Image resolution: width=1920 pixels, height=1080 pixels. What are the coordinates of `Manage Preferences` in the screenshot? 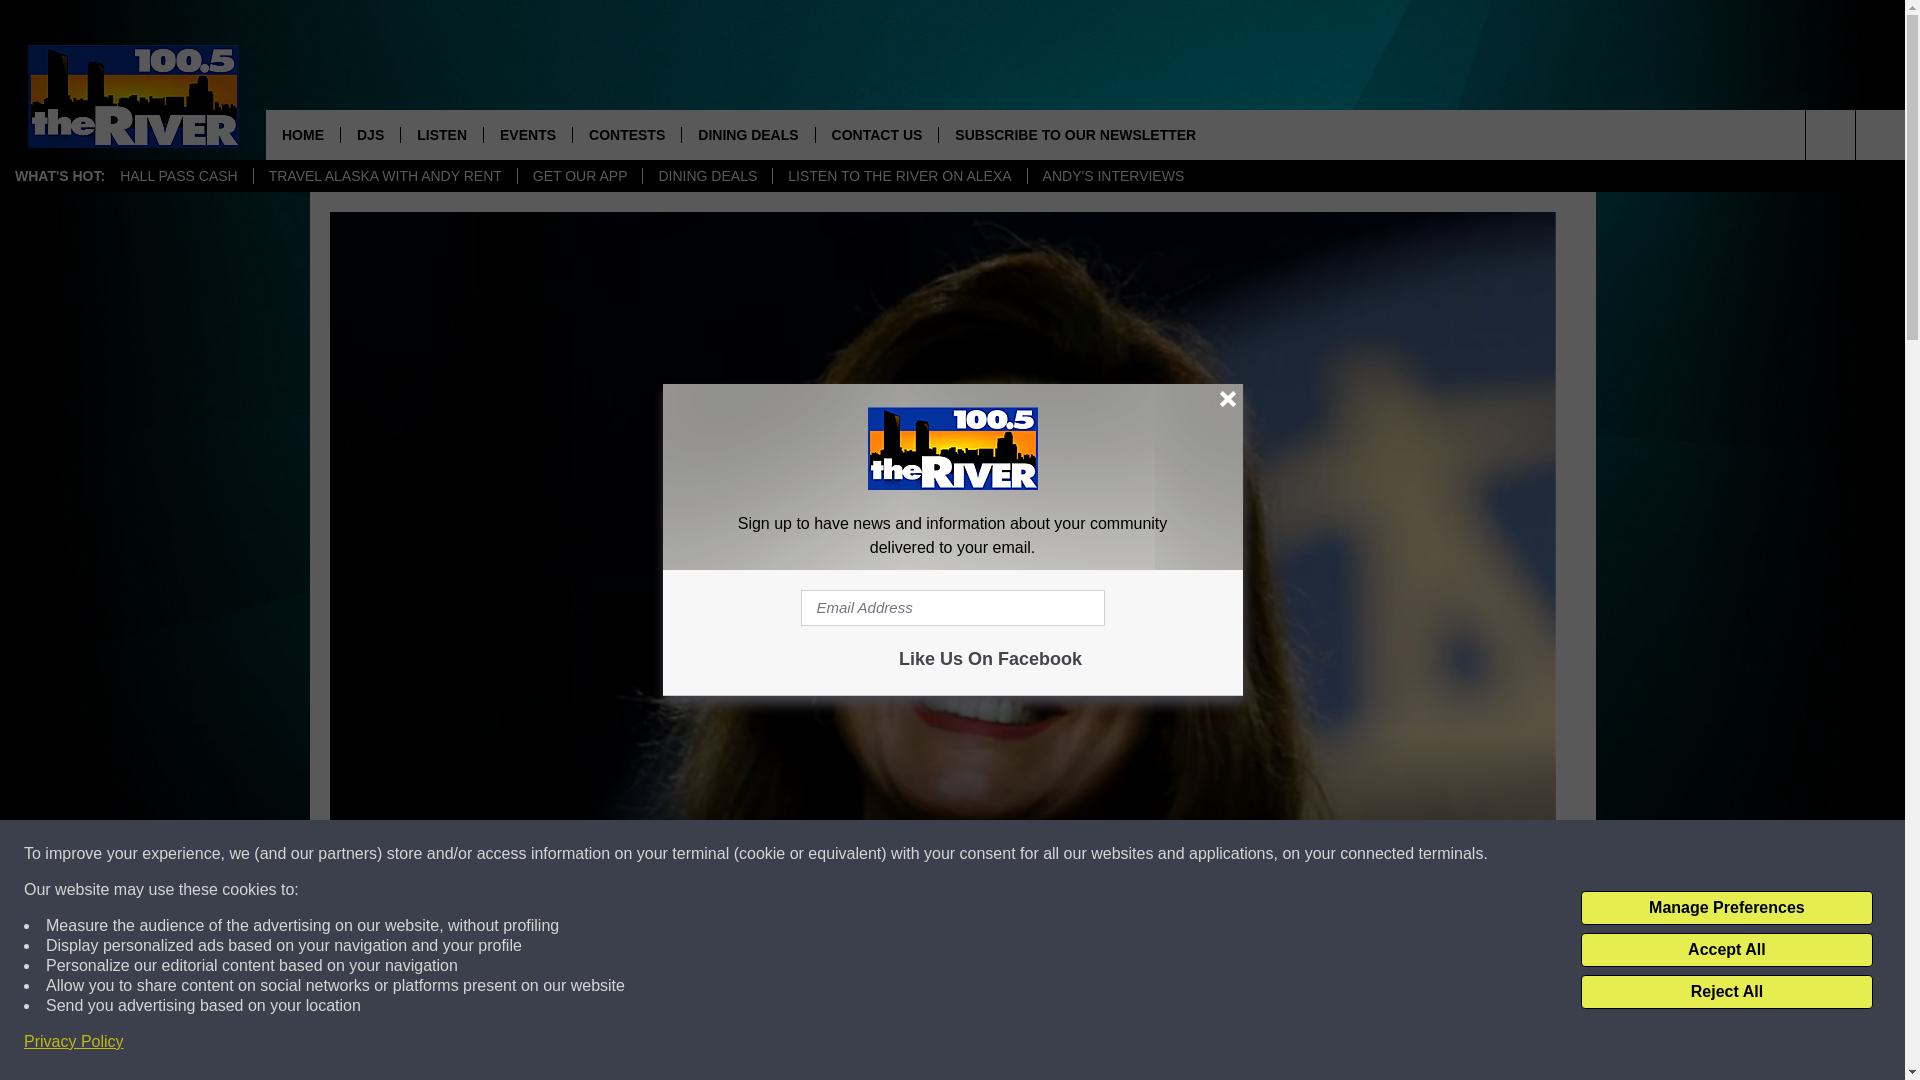 It's located at (1726, 908).